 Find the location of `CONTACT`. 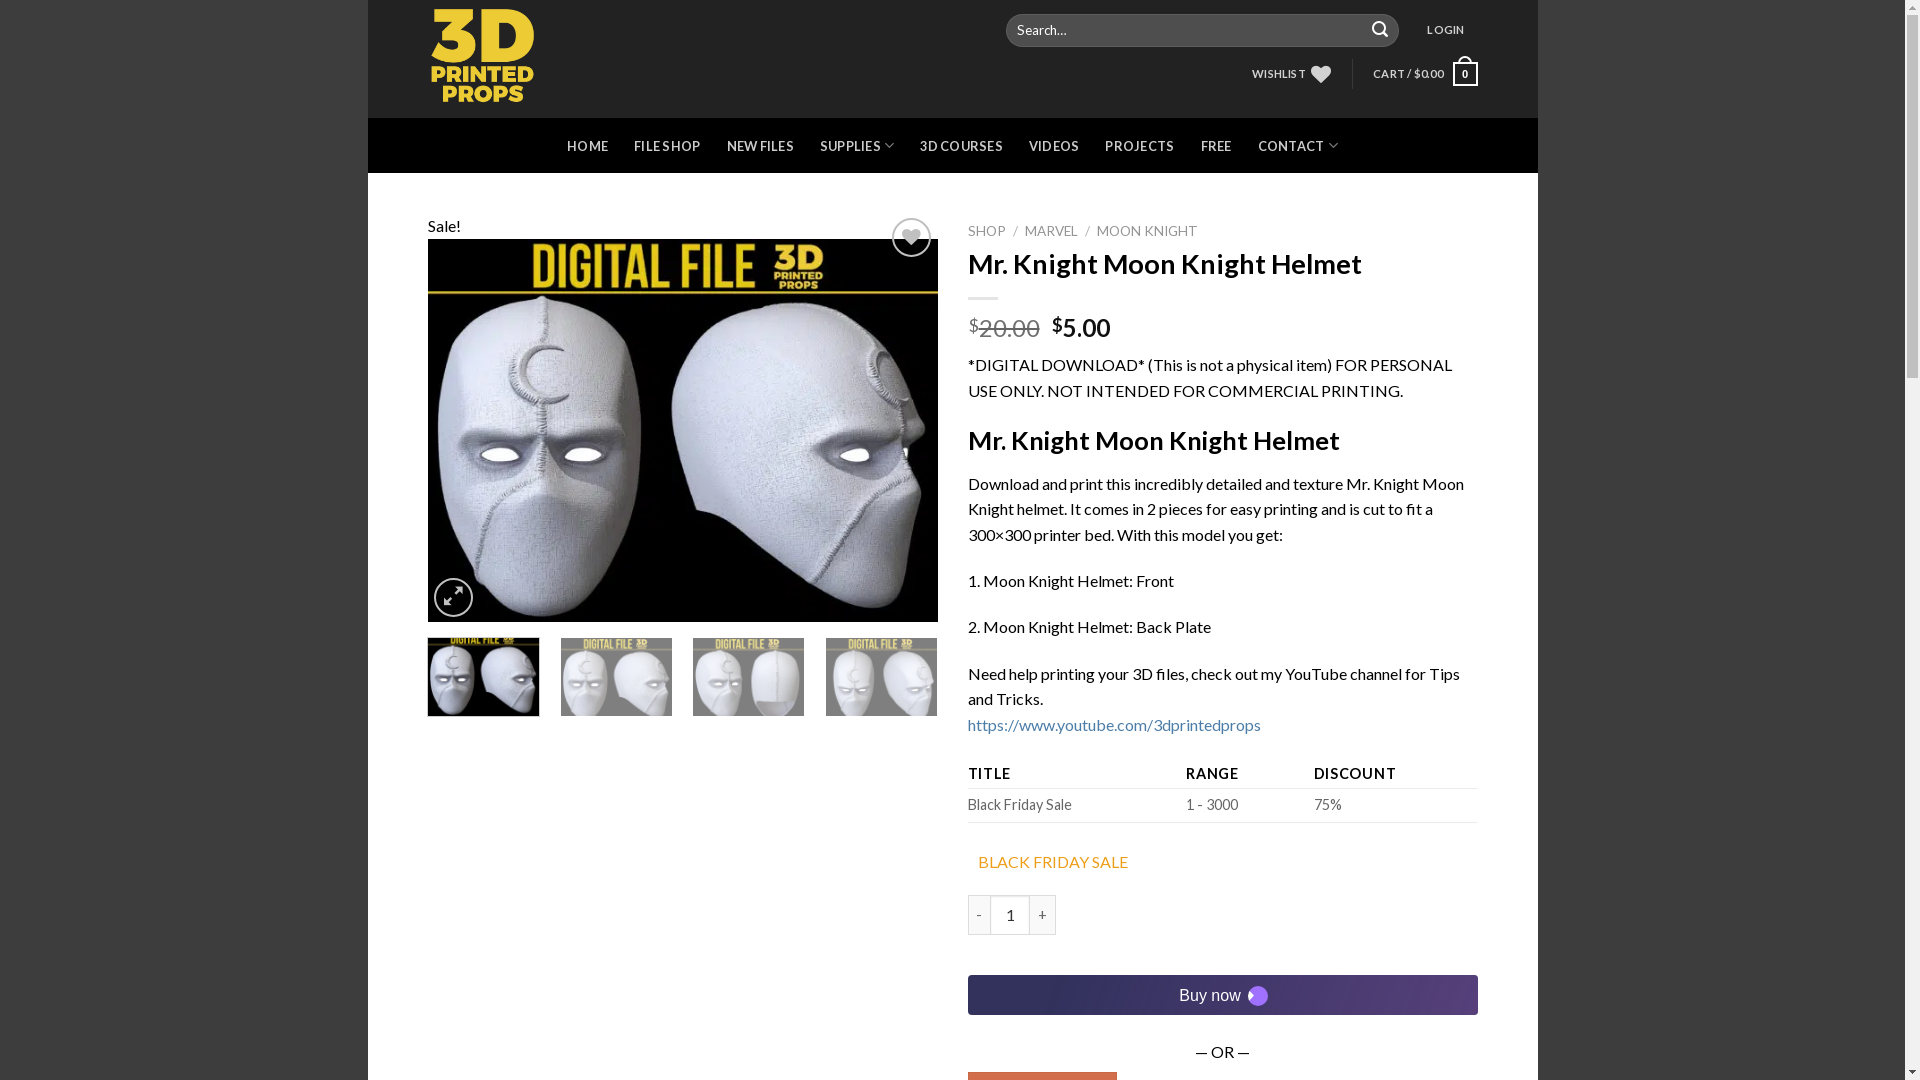

CONTACT is located at coordinates (1298, 146).